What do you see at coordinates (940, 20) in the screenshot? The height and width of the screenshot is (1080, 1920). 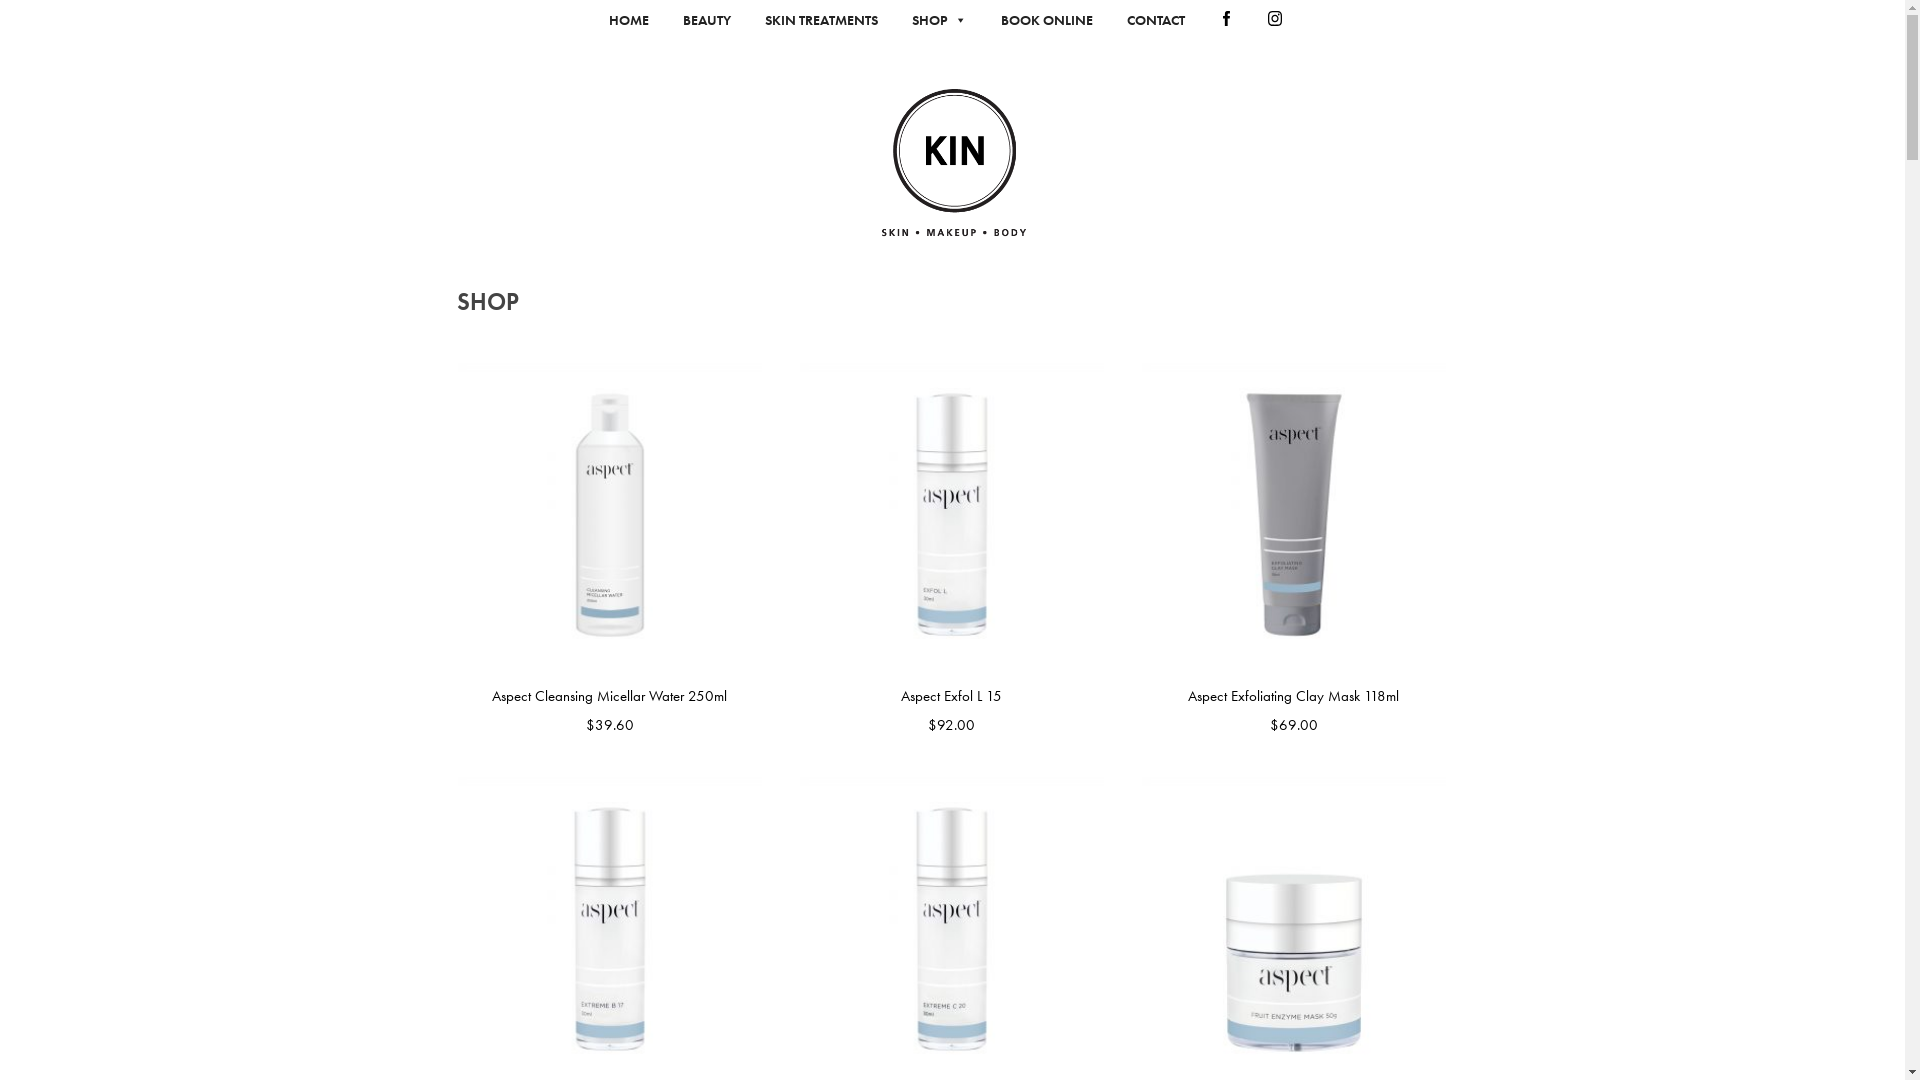 I see `SHOP` at bounding box center [940, 20].